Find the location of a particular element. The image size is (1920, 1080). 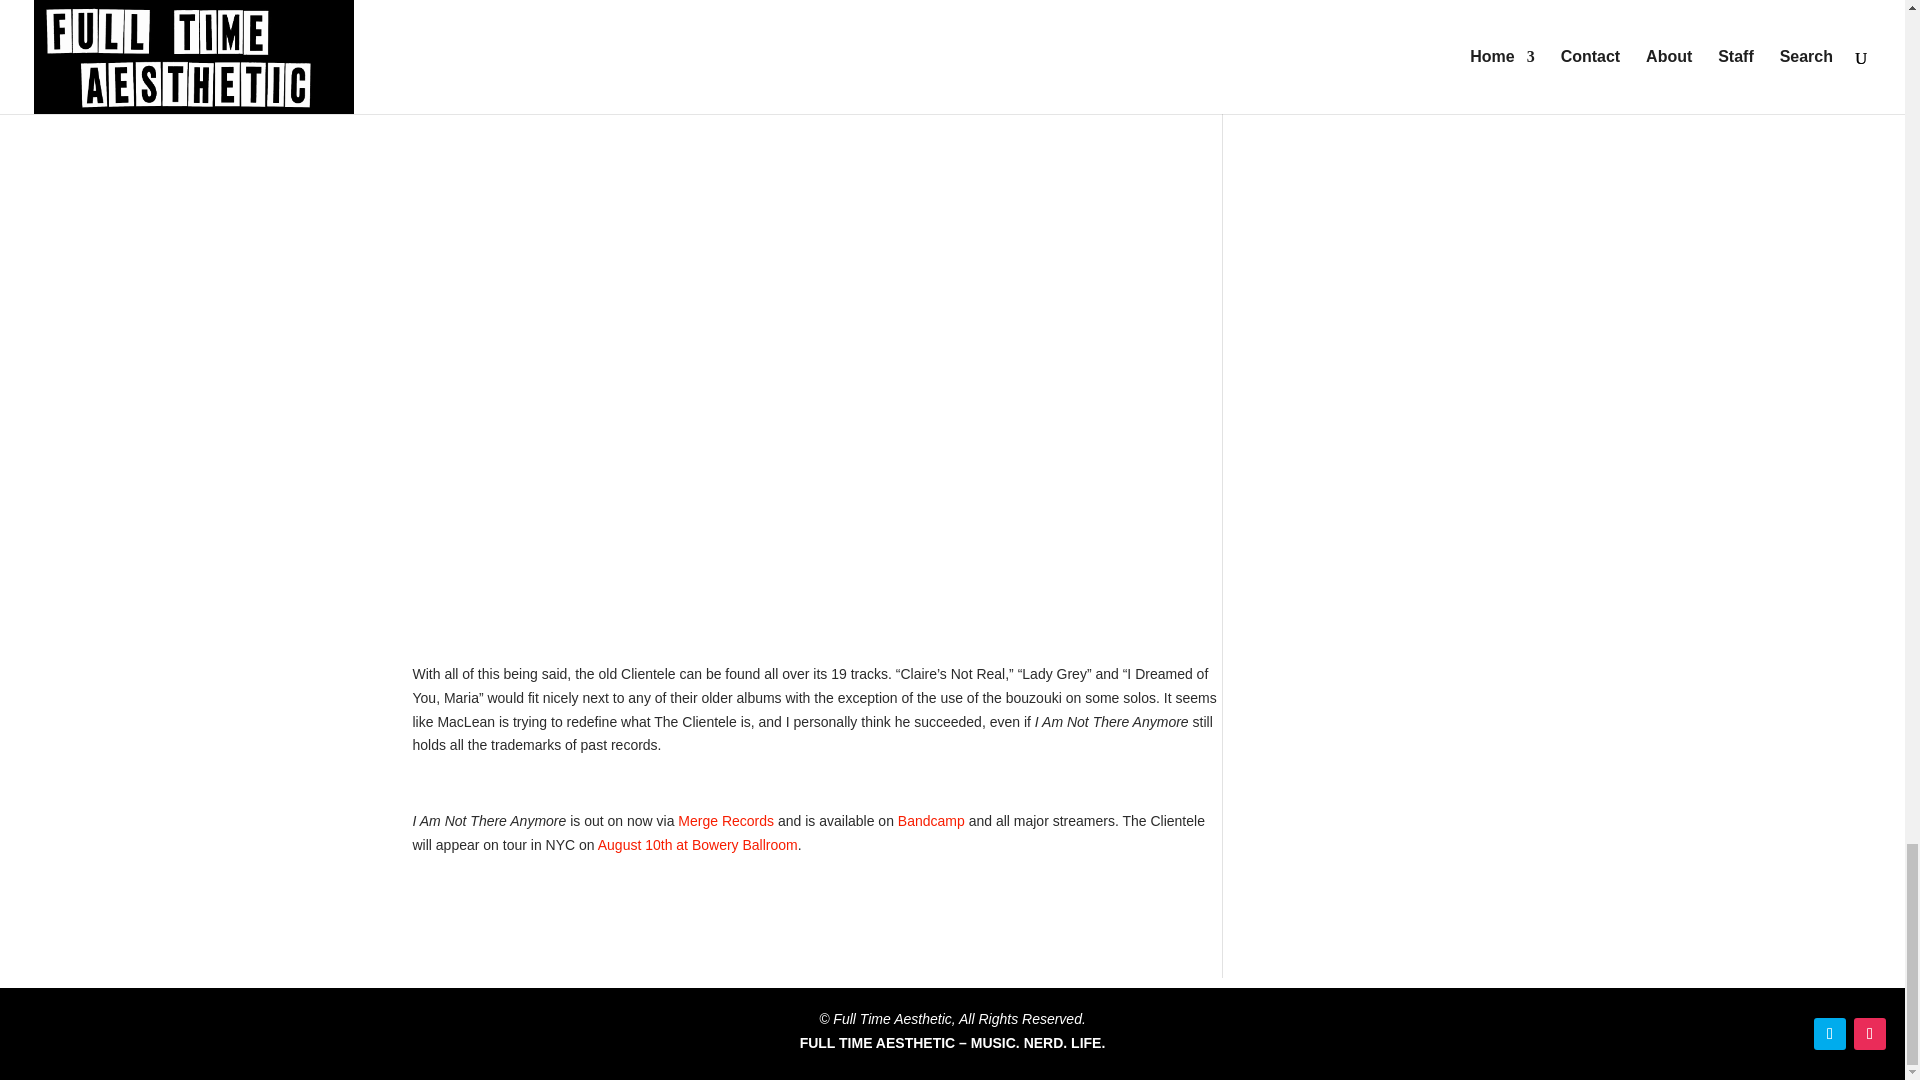

August 10th at Bowery Ballroom is located at coordinates (698, 845).